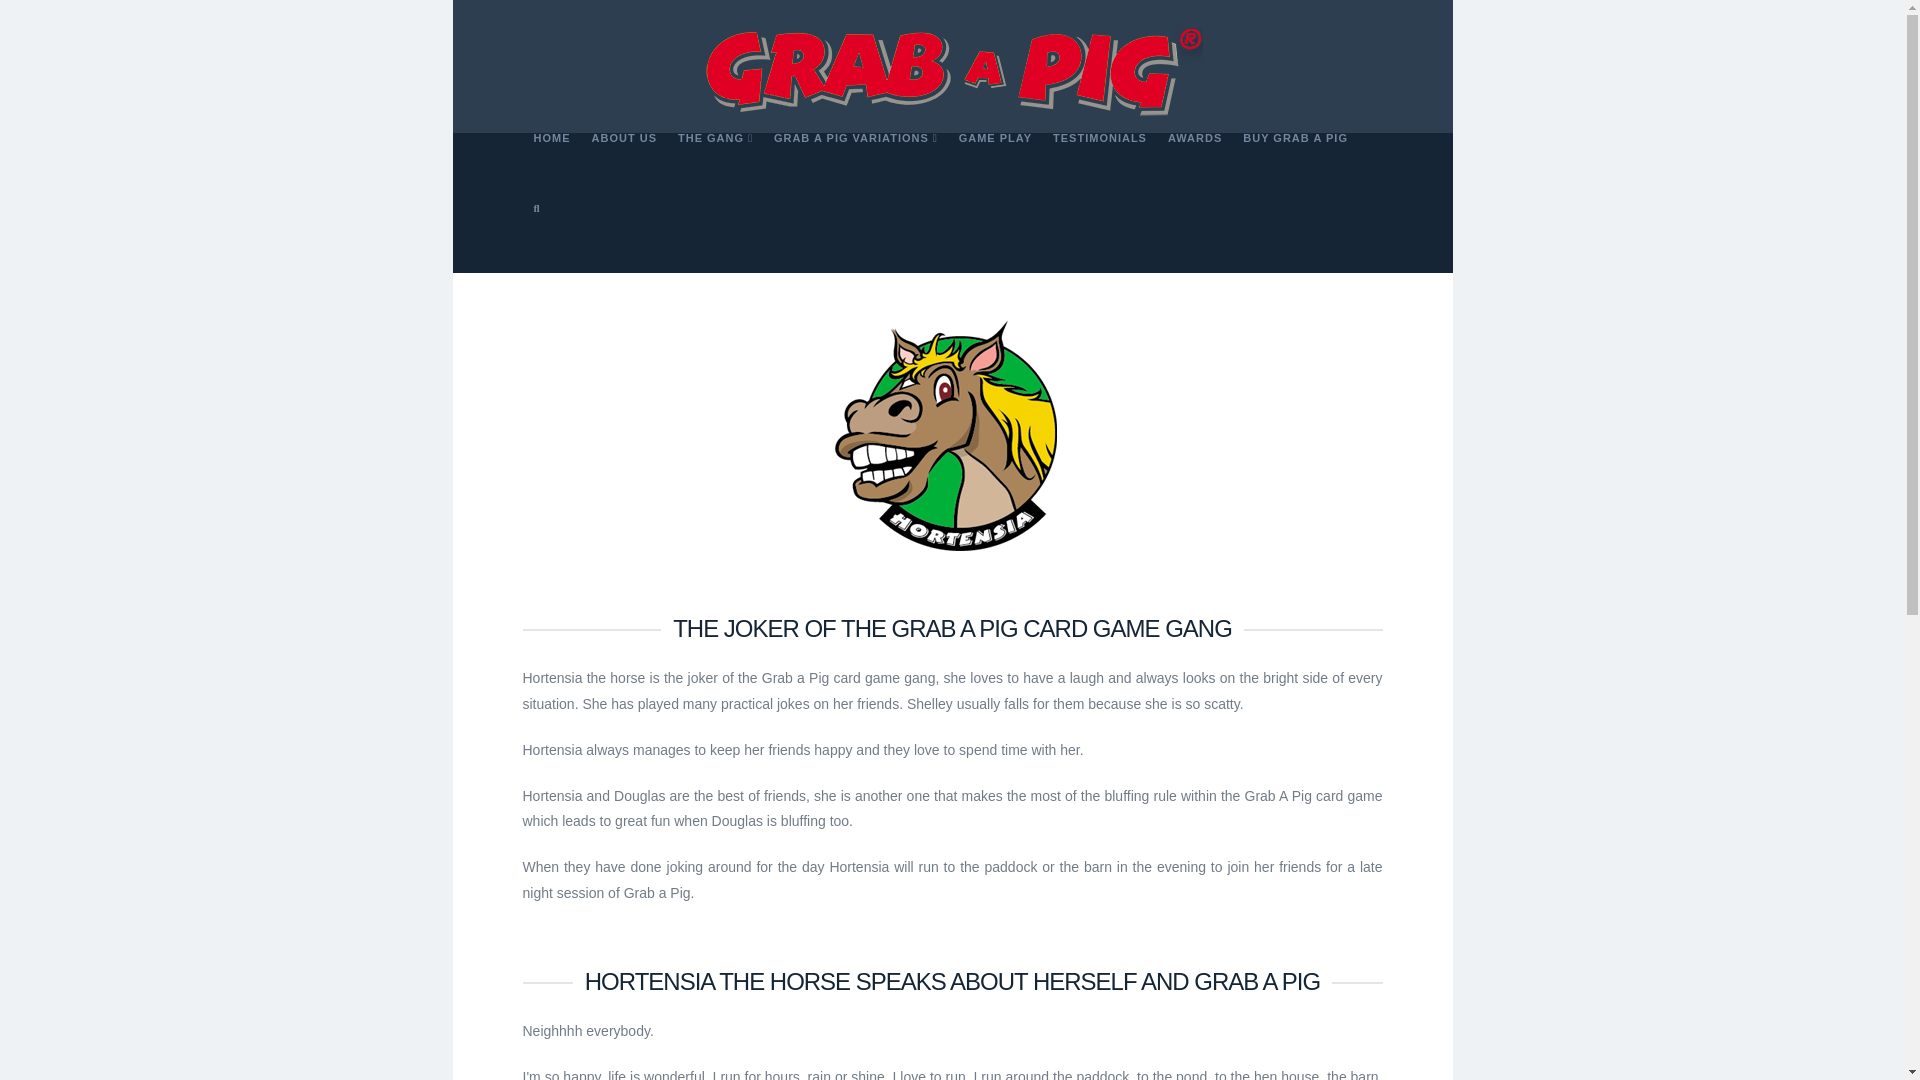  Describe the element at coordinates (855, 168) in the screenshot. I see `GRAB A PIG VARIATIONS` at that location.